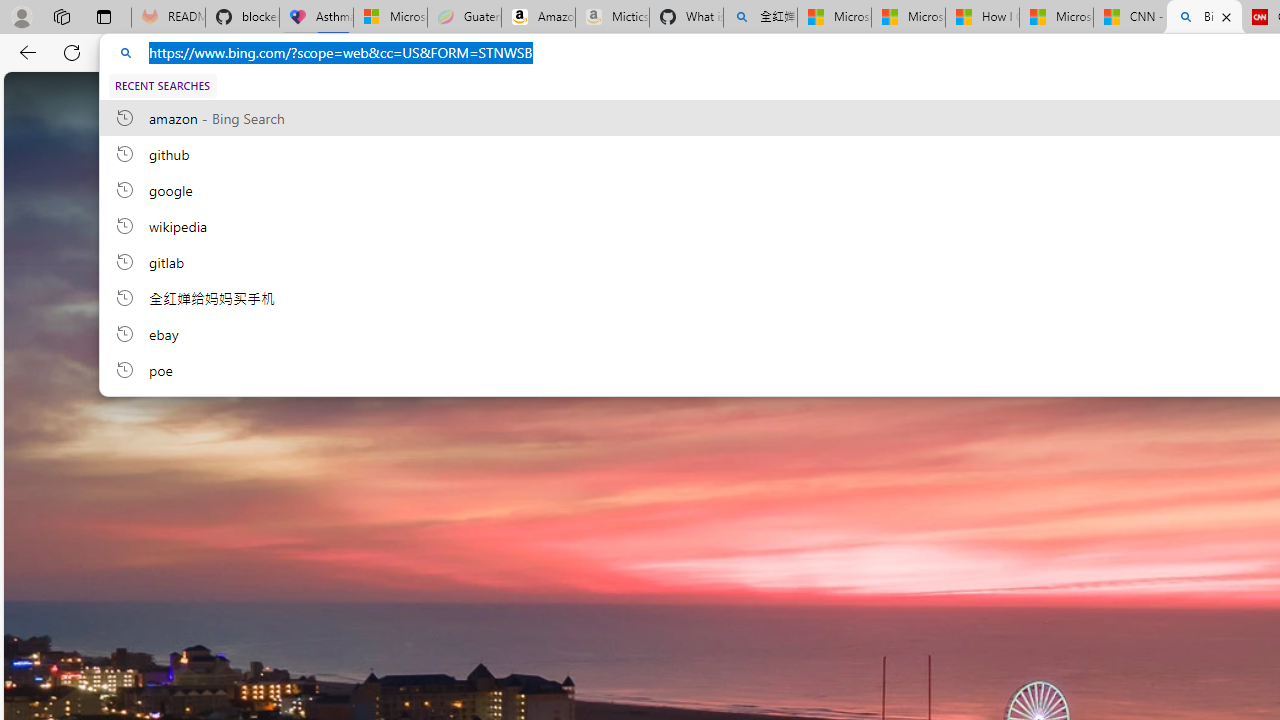 This screenshot has height=720, width=1280. Describe the element at coordinates (800, 96) in the screenshot. I see `Maps` at that location.